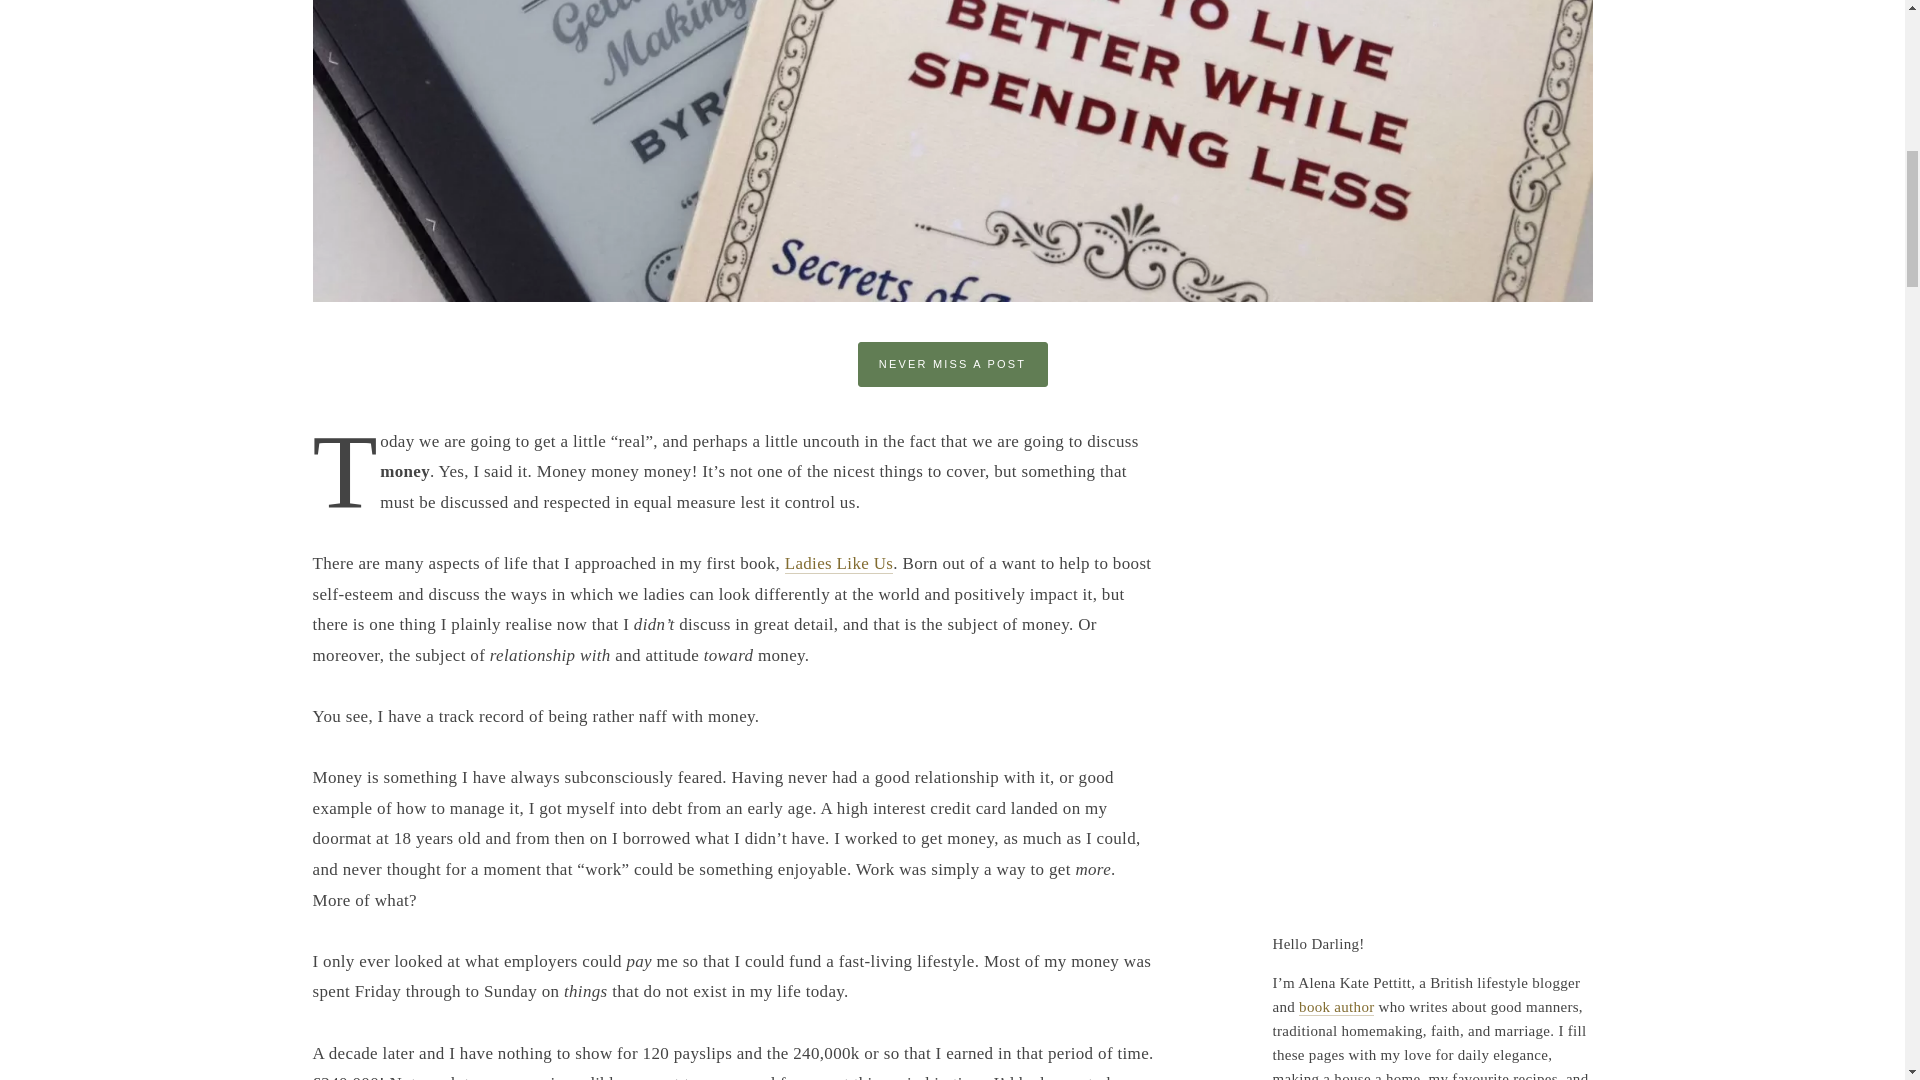 Image resolution: width=1920 pixels, height=1080 pixels. What do you see at coordinates (953, 364) in the screenshot?
I see `Subscribe to our newsletter` at bounding box center [953, 364].